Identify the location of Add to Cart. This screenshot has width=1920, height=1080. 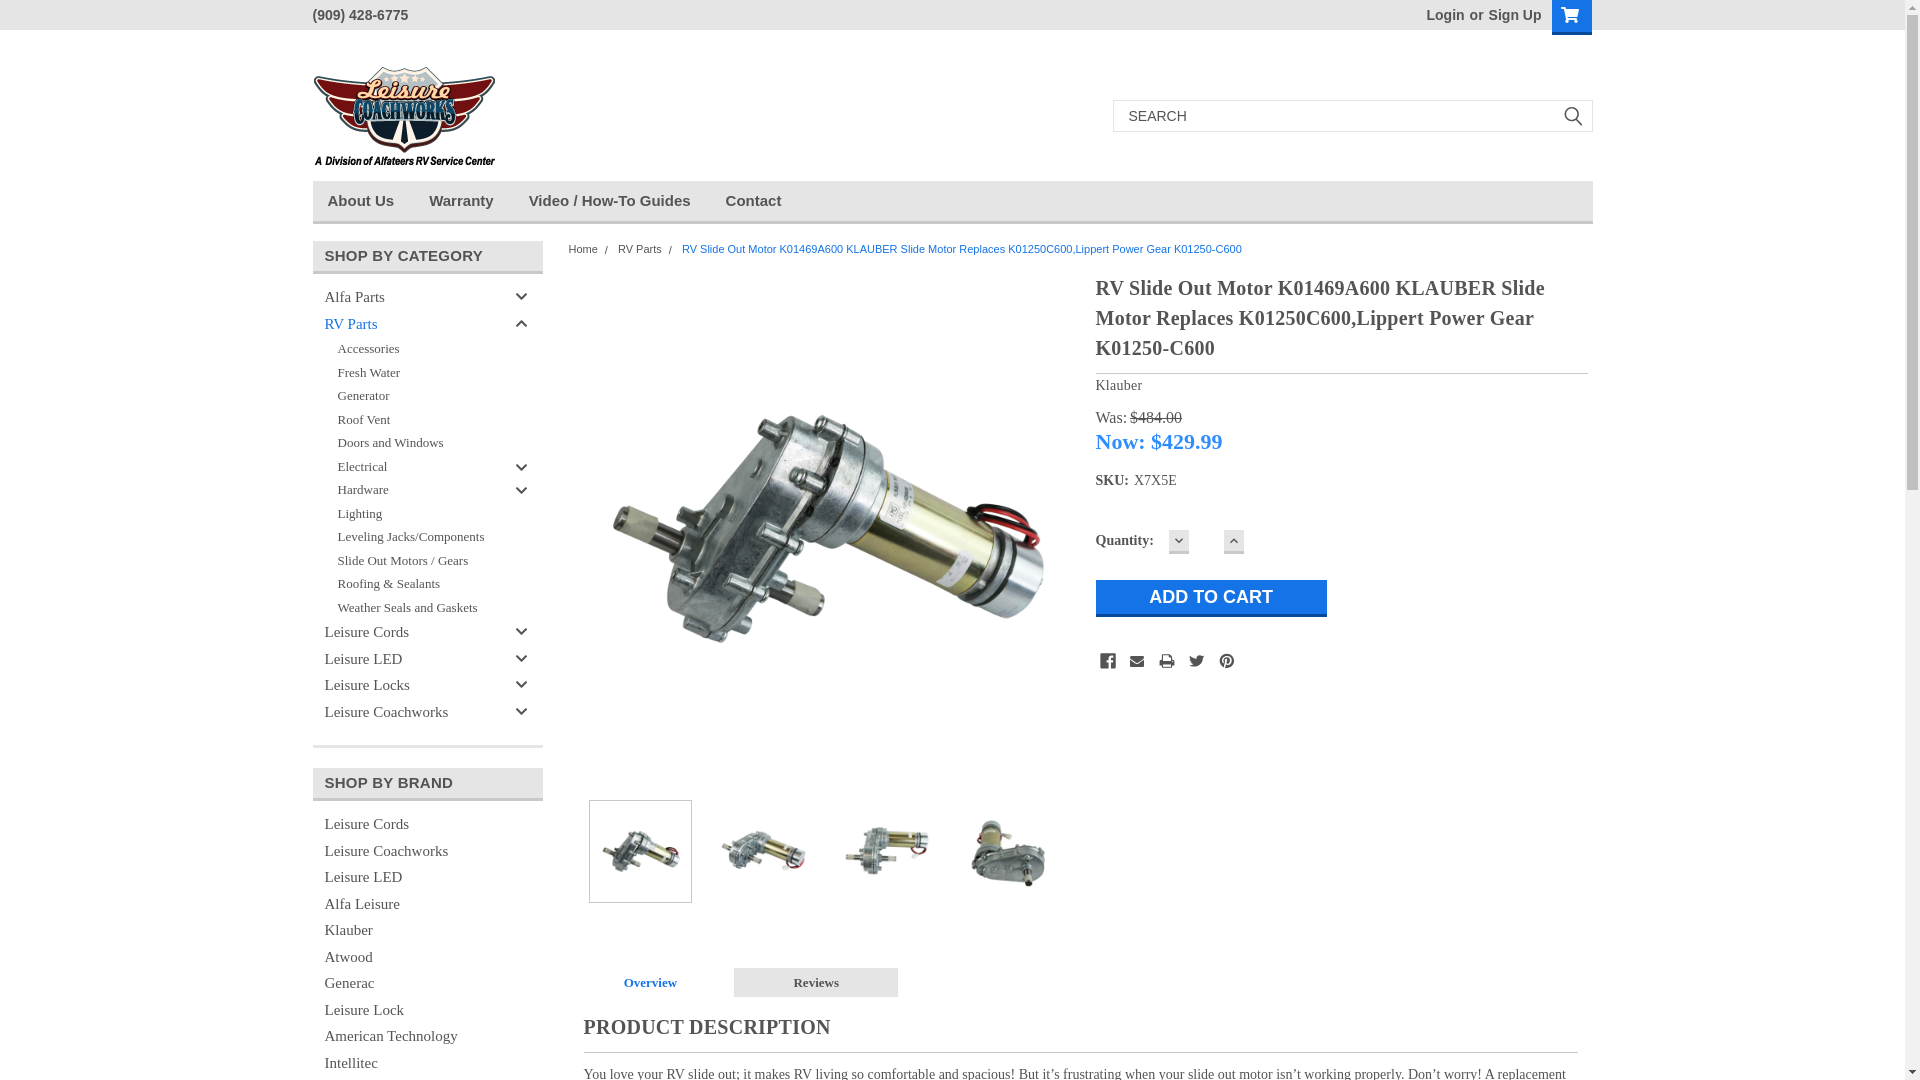
(1211, 598).